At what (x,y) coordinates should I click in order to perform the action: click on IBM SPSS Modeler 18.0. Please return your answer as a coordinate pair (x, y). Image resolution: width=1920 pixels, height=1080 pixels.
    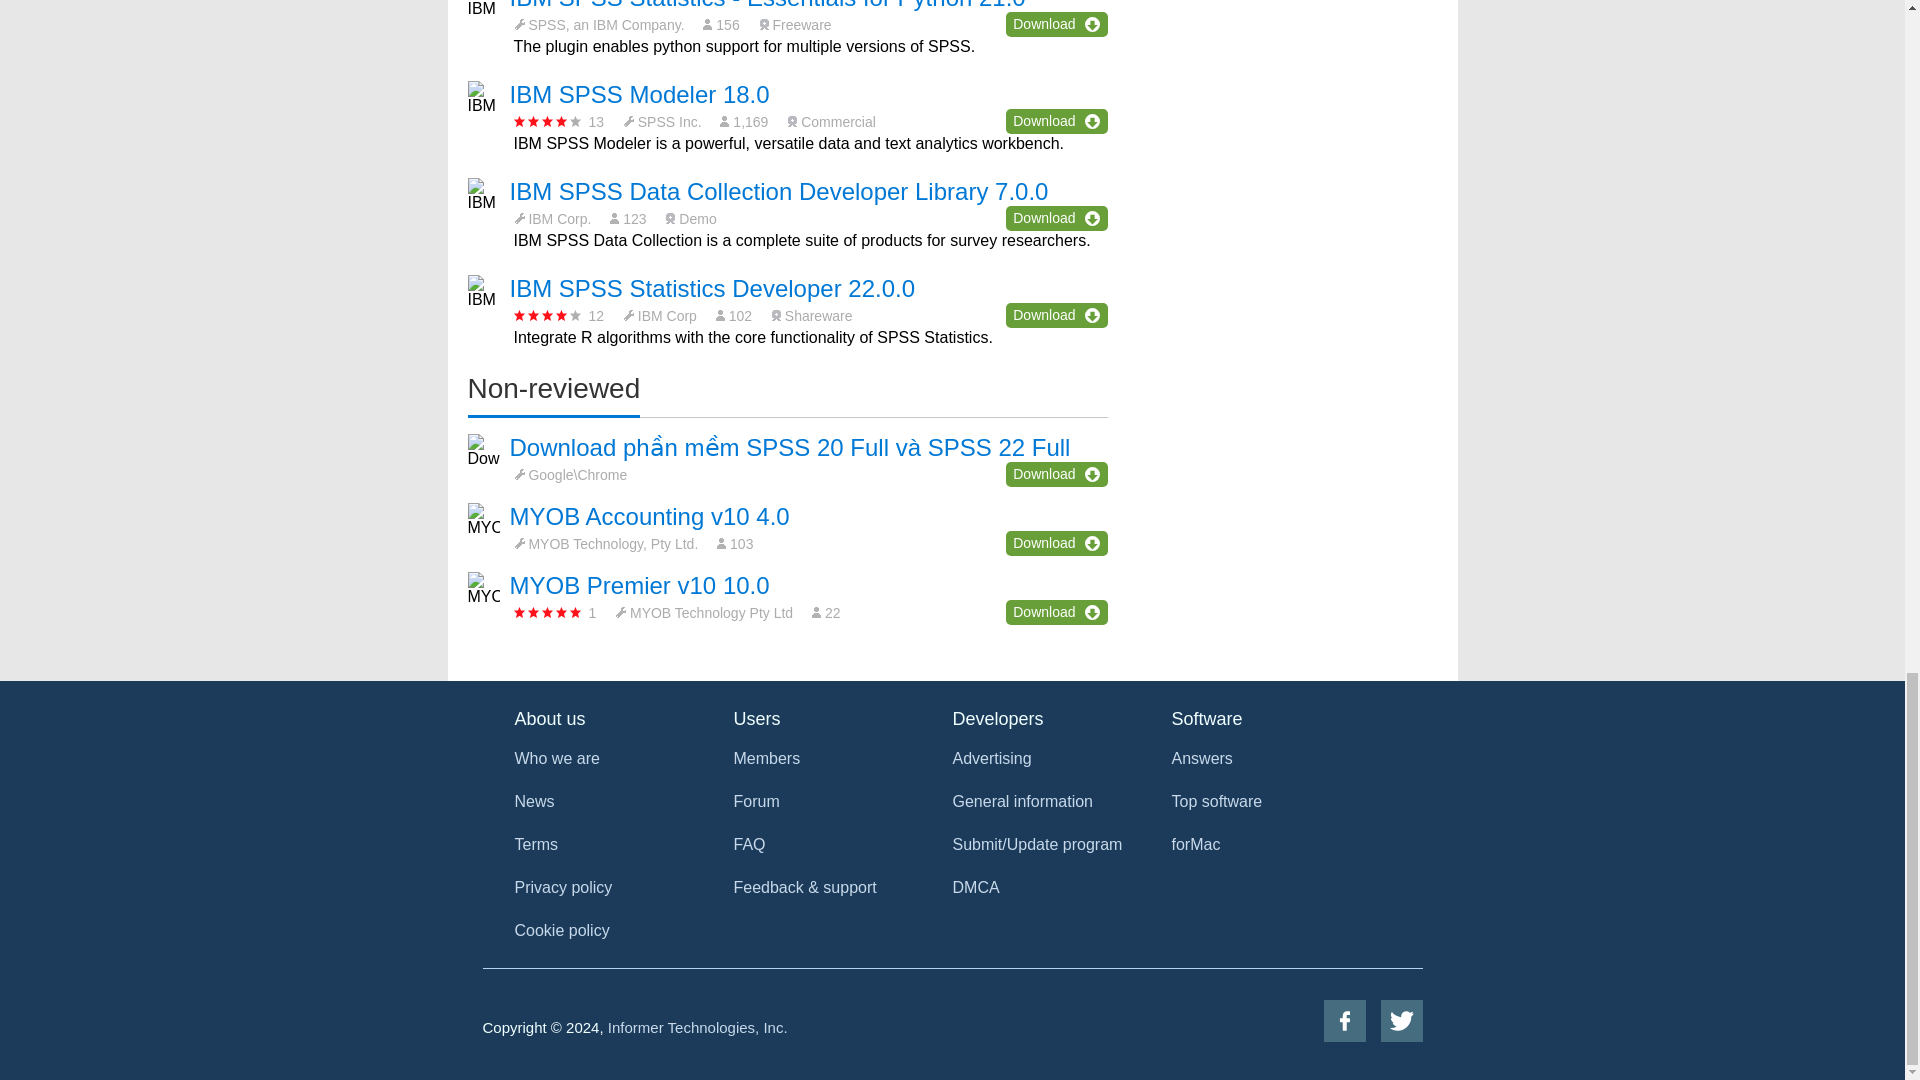
    Looking at the image, I should click on (640, 94).